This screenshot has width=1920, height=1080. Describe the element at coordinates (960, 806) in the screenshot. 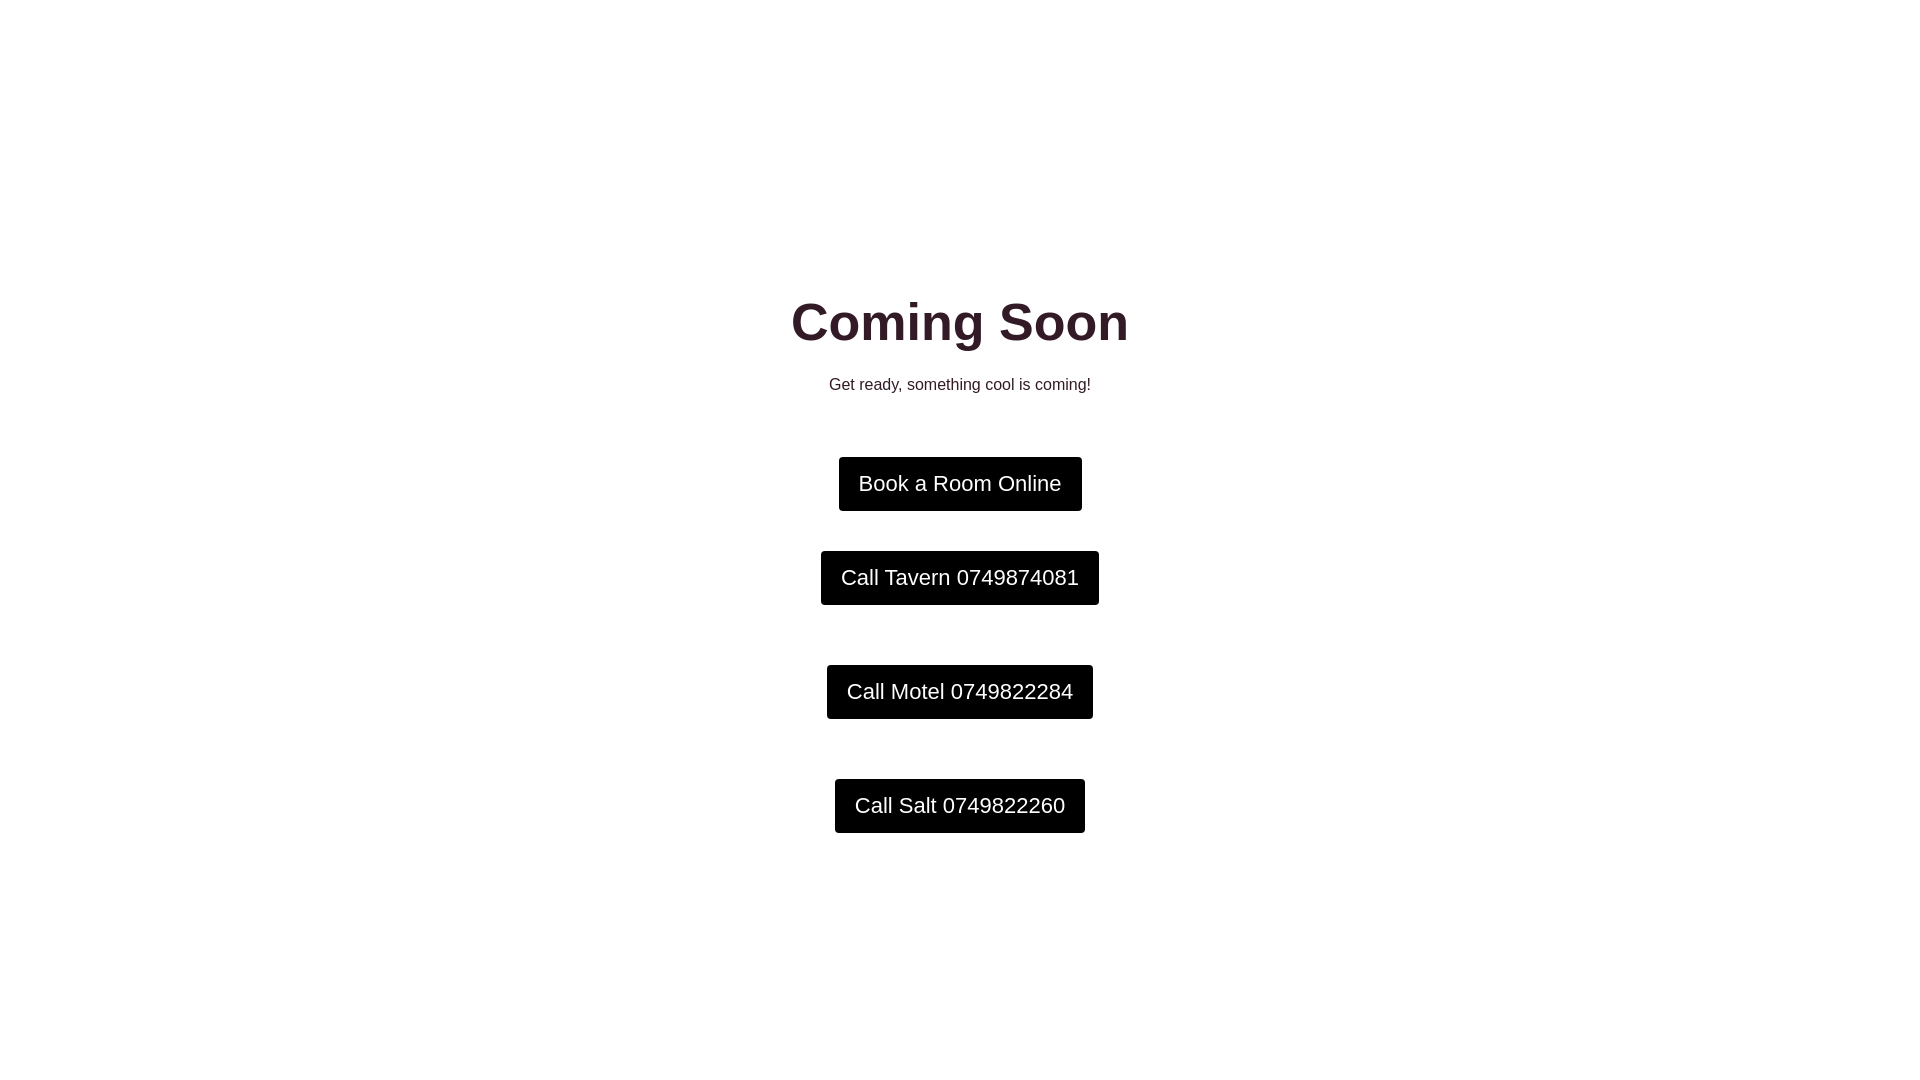

I see `Call Salt 0749822260` at that location.